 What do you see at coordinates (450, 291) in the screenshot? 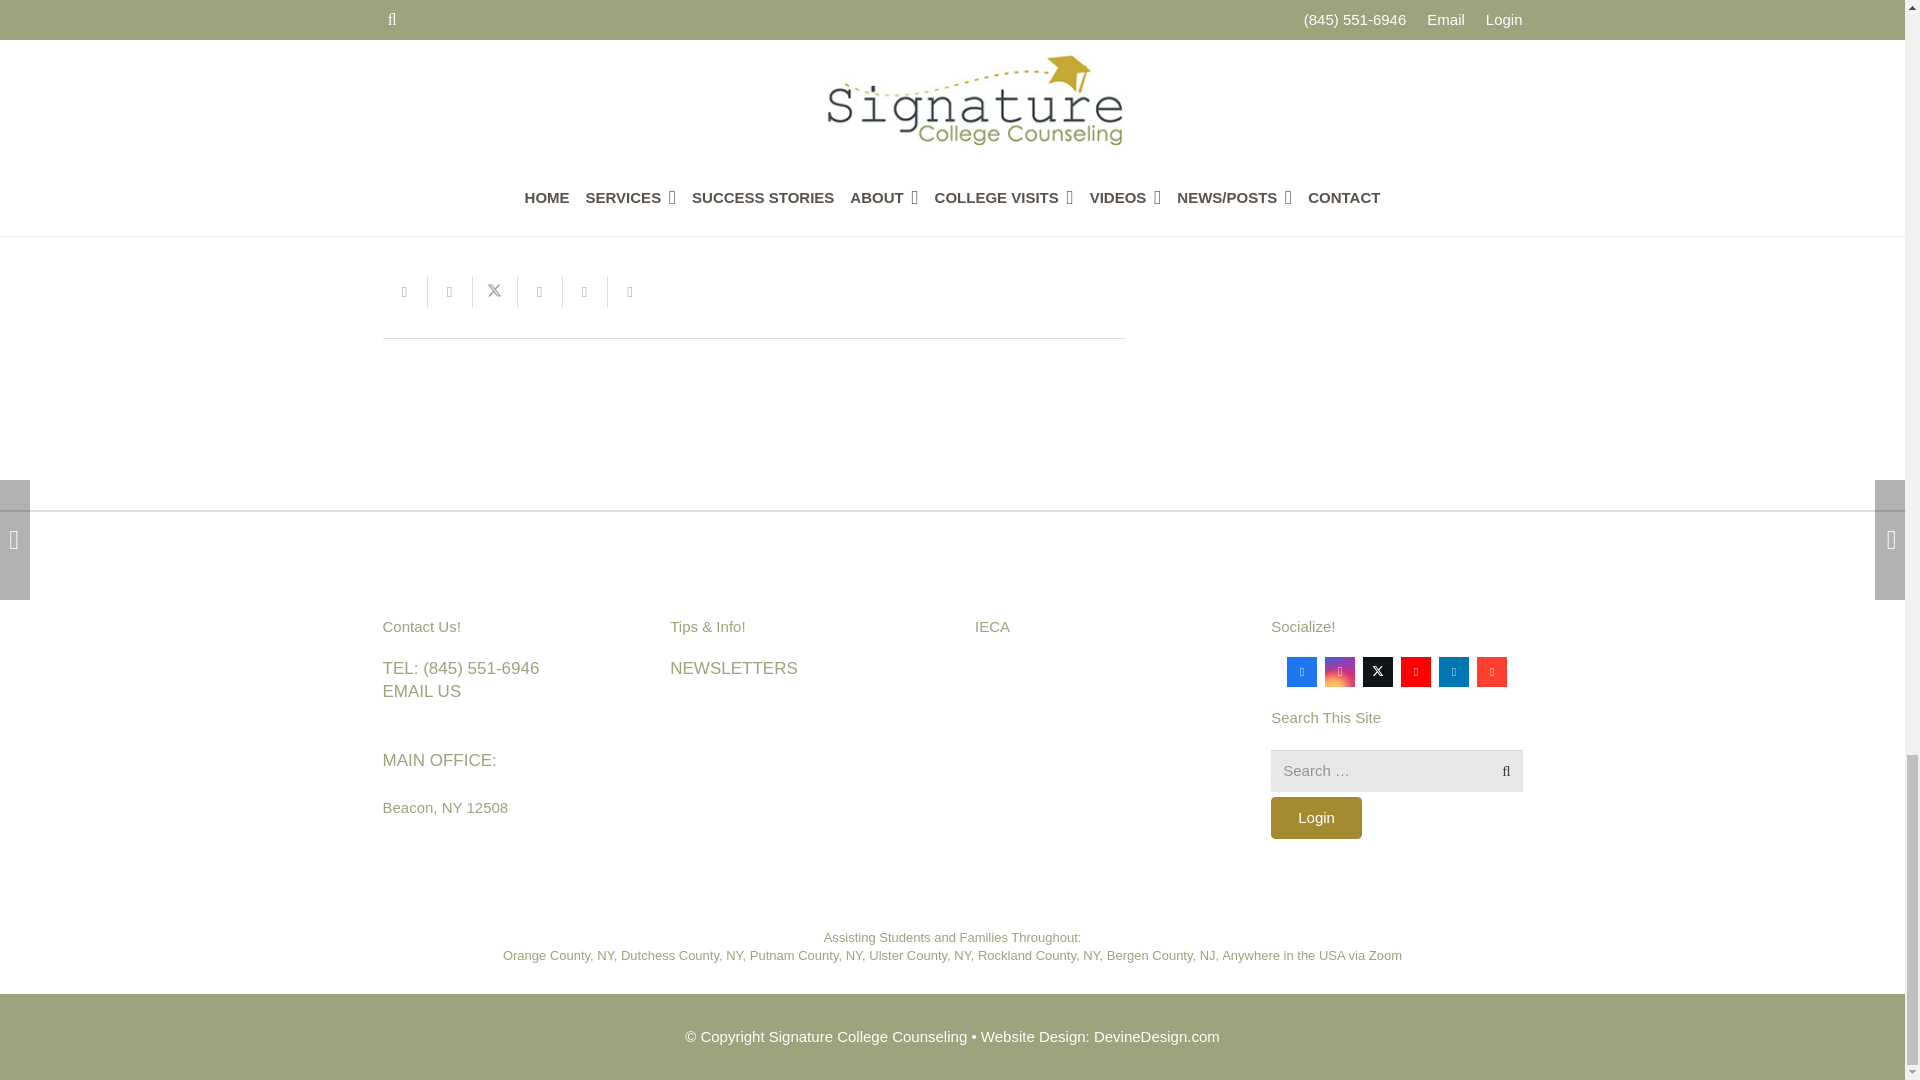
I see `Share this` at bounding box center [450, 291].